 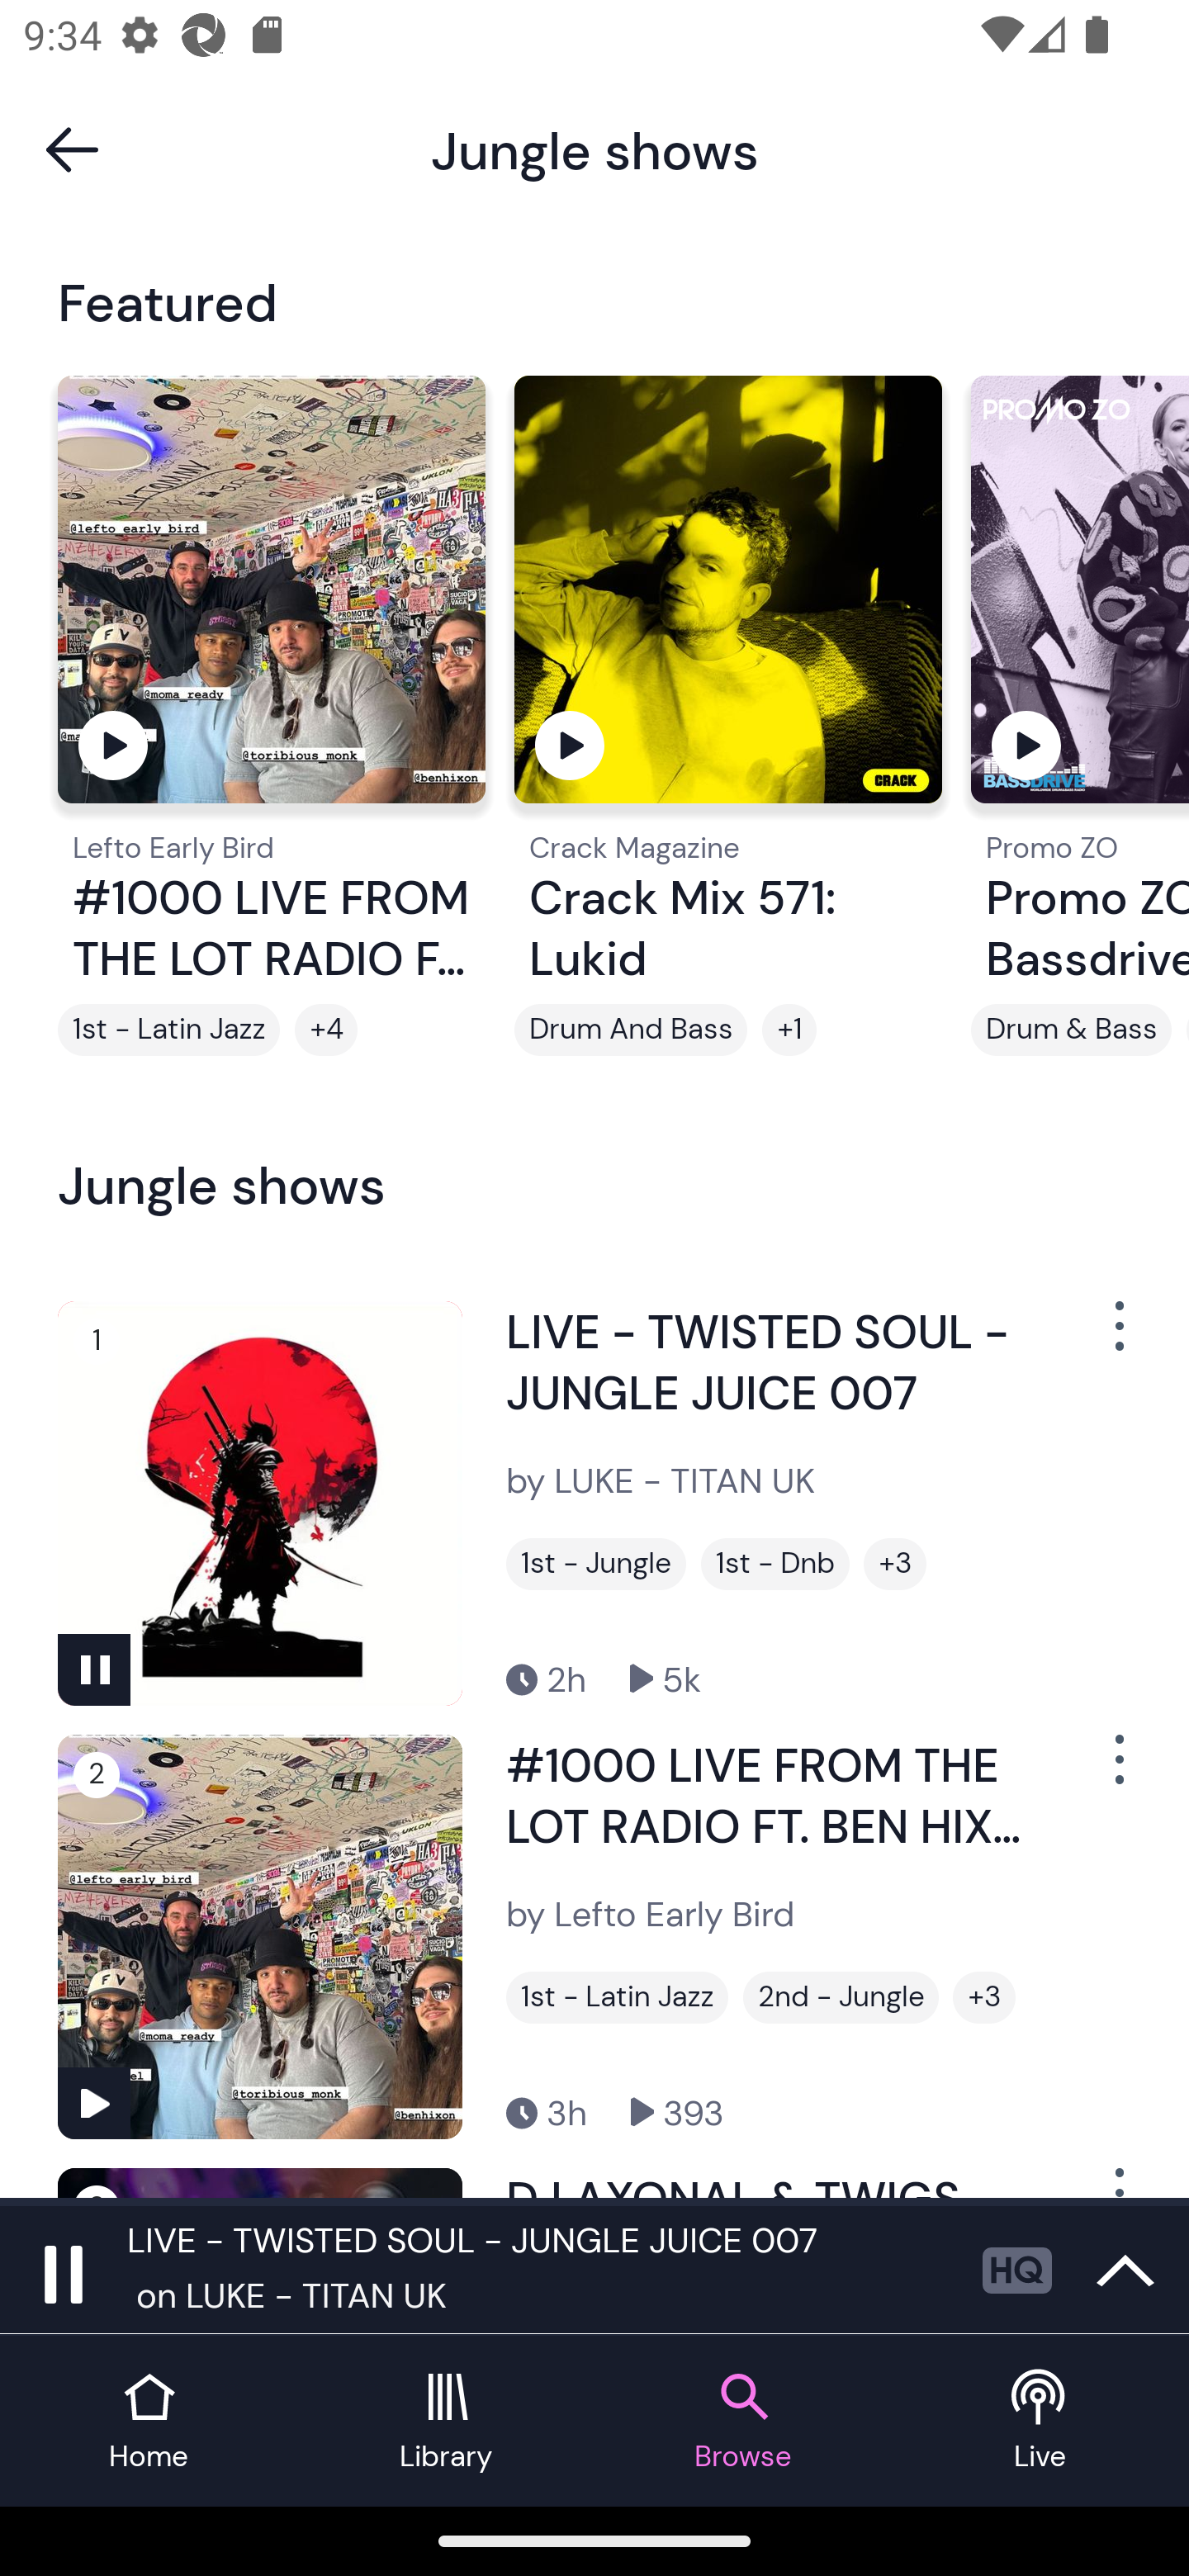 What do you see at coordinates (1040, 2421) in the screenshot?
I see `Live tab Live` at bounding box center [1040, 2421].